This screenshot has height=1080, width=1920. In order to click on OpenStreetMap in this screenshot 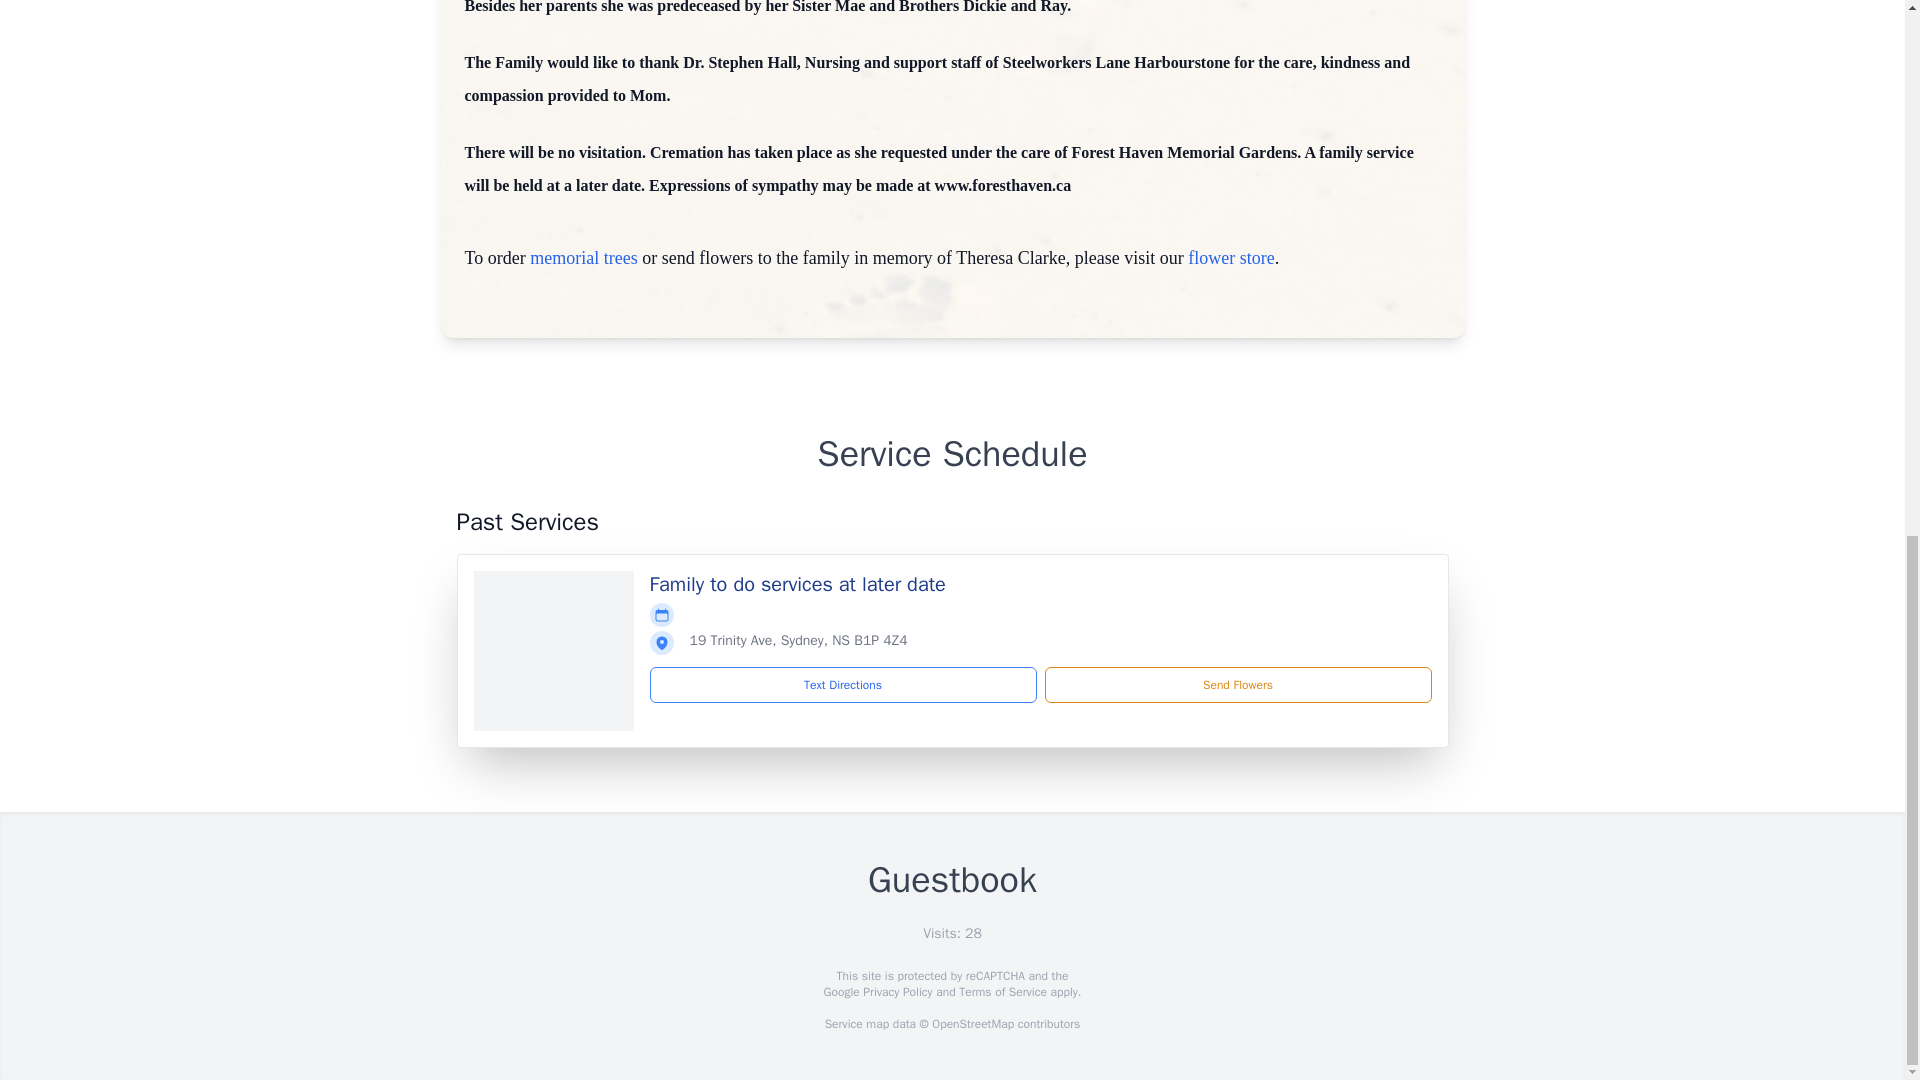, I will do `click(972, 1024)`.